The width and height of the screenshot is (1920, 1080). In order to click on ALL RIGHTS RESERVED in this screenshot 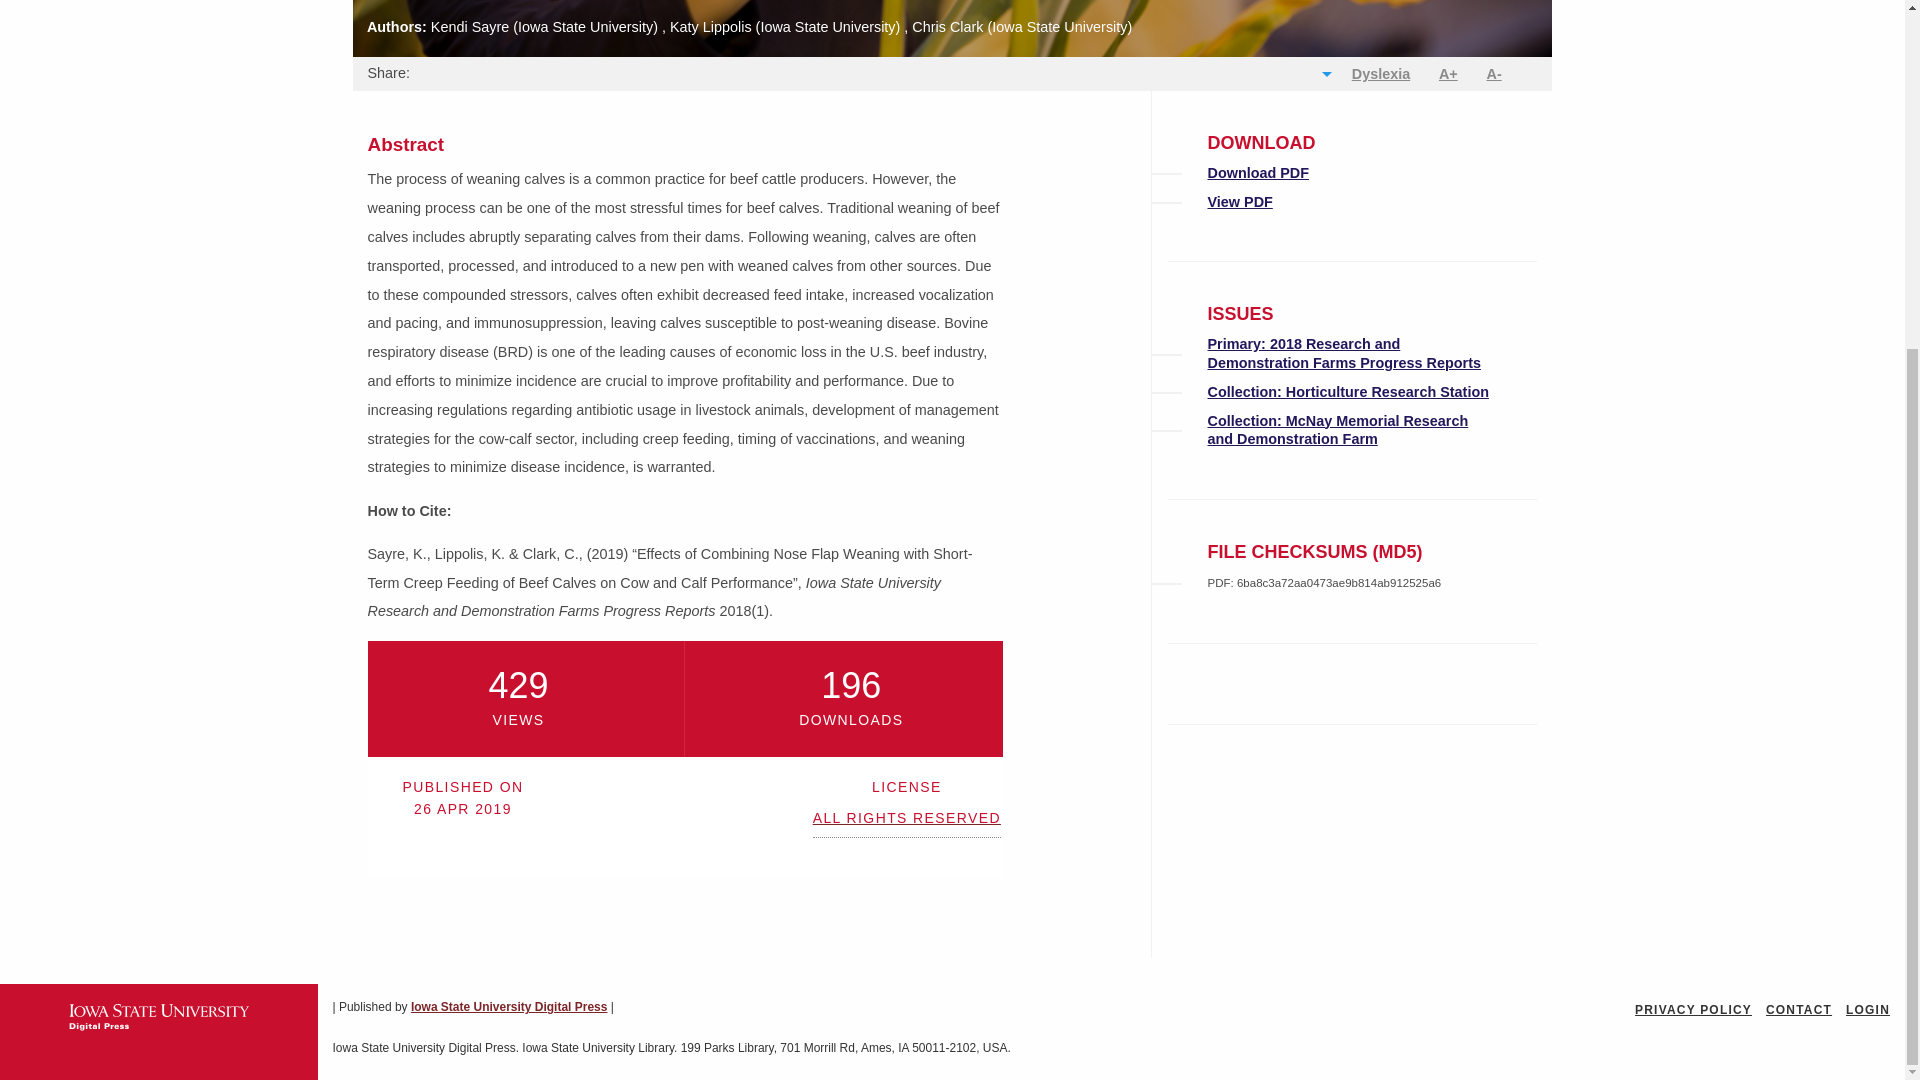, I will do `click(906, 822)`.